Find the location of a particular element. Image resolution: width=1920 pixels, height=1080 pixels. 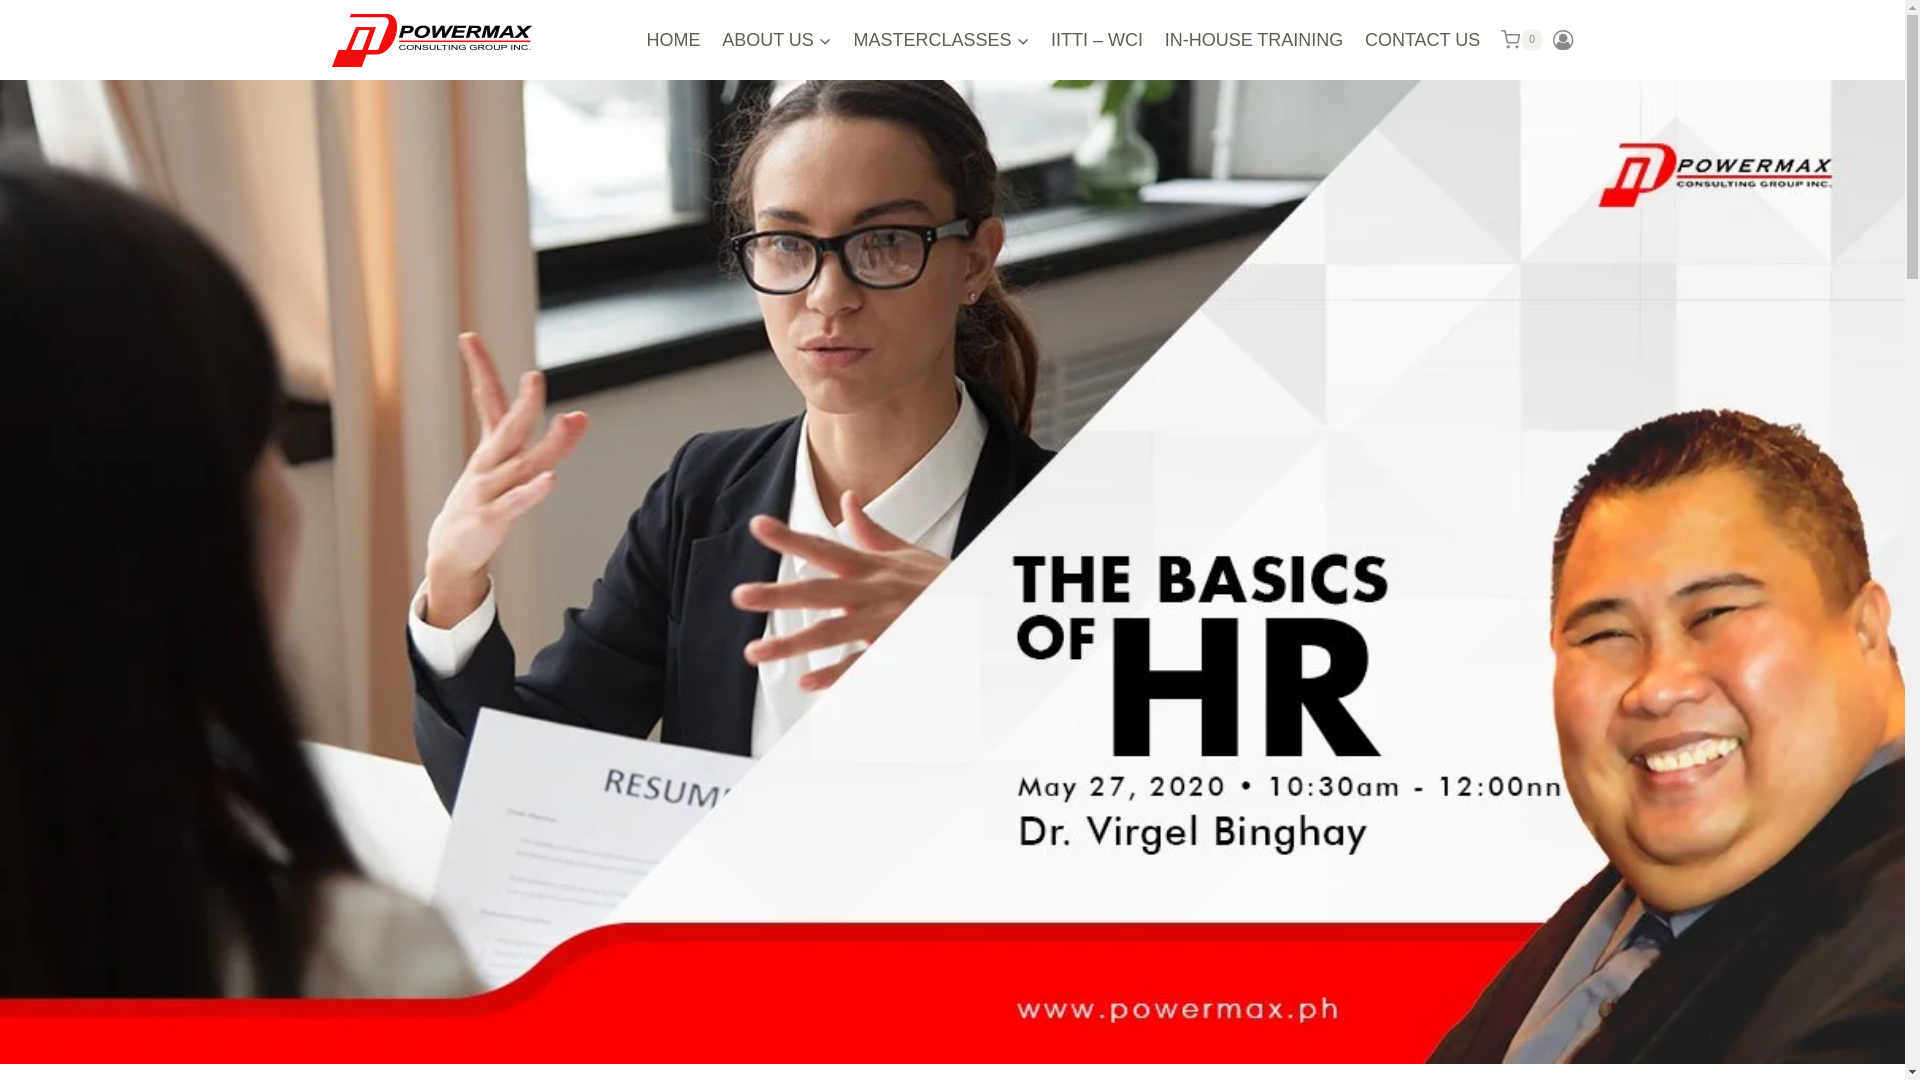

HOME is located at coordinates (674, 40).